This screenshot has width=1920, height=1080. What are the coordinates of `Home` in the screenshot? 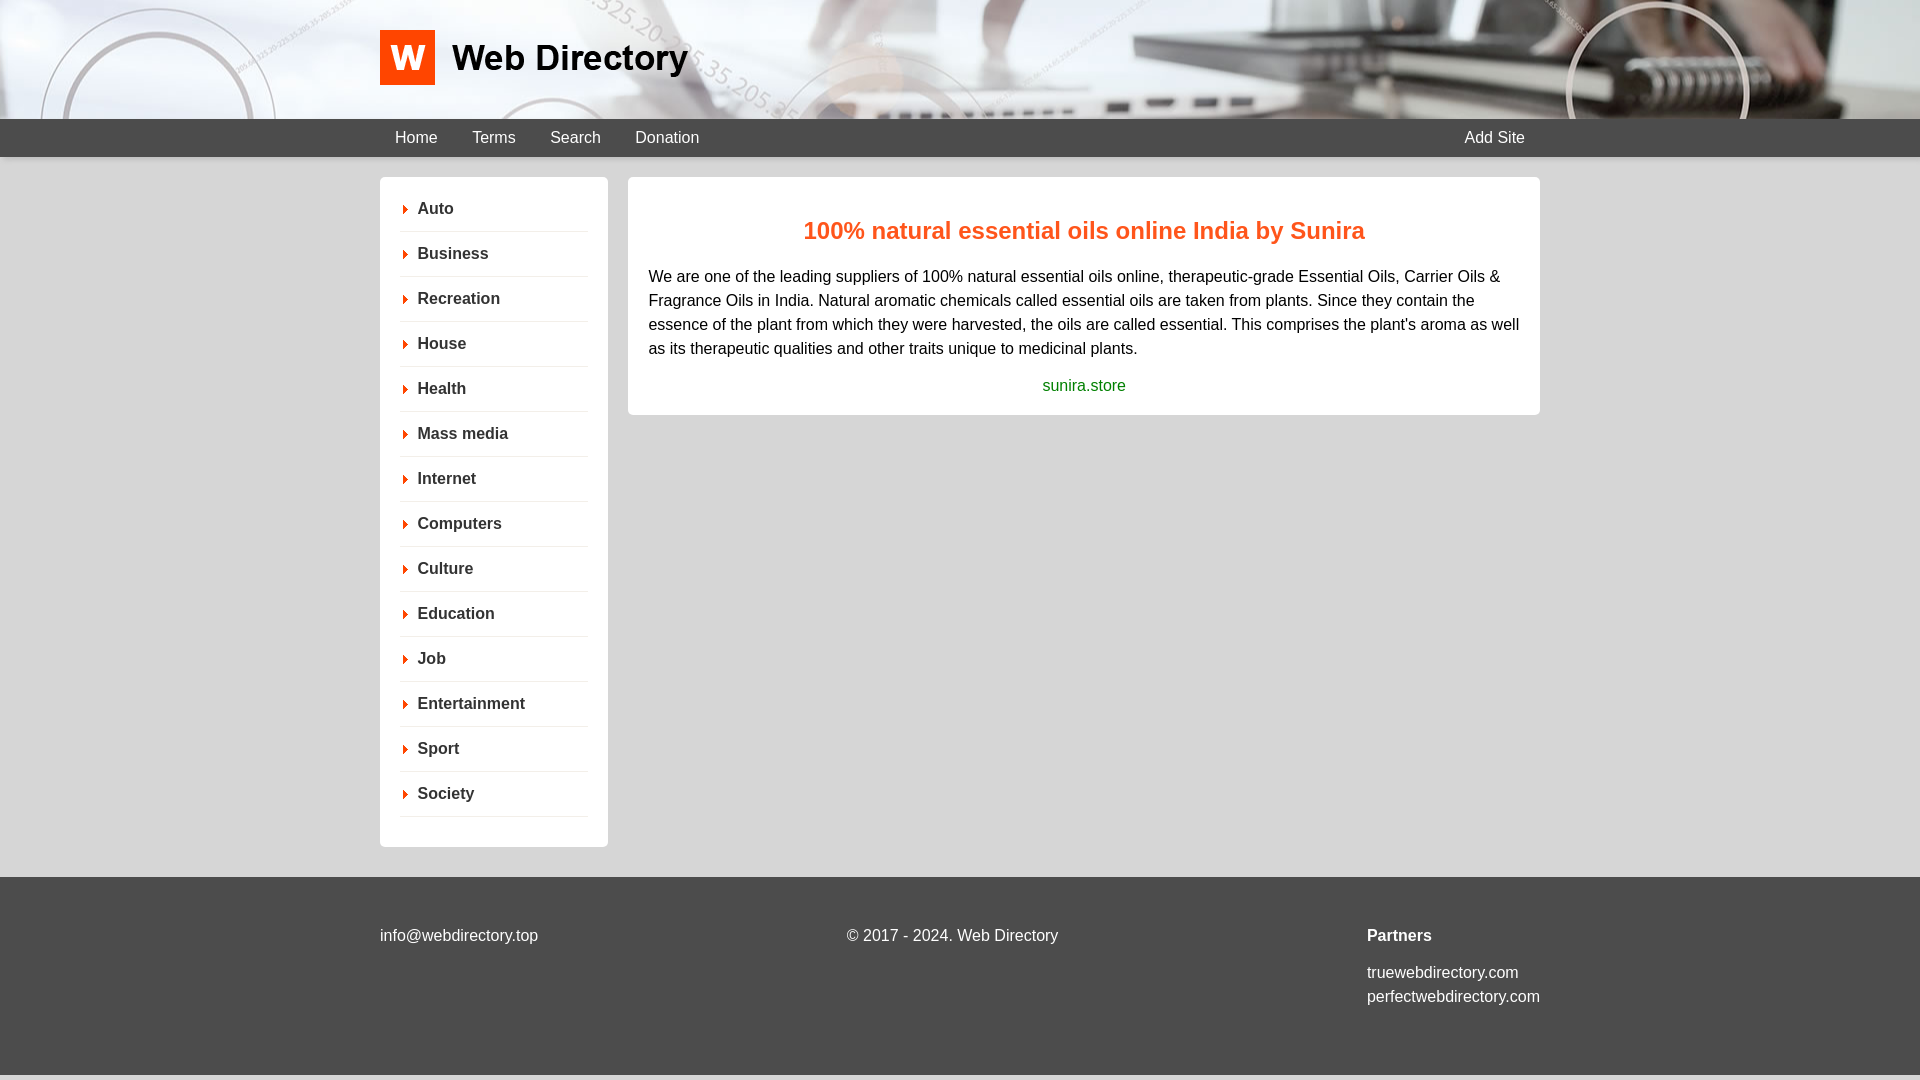 It's located at (416, 137).